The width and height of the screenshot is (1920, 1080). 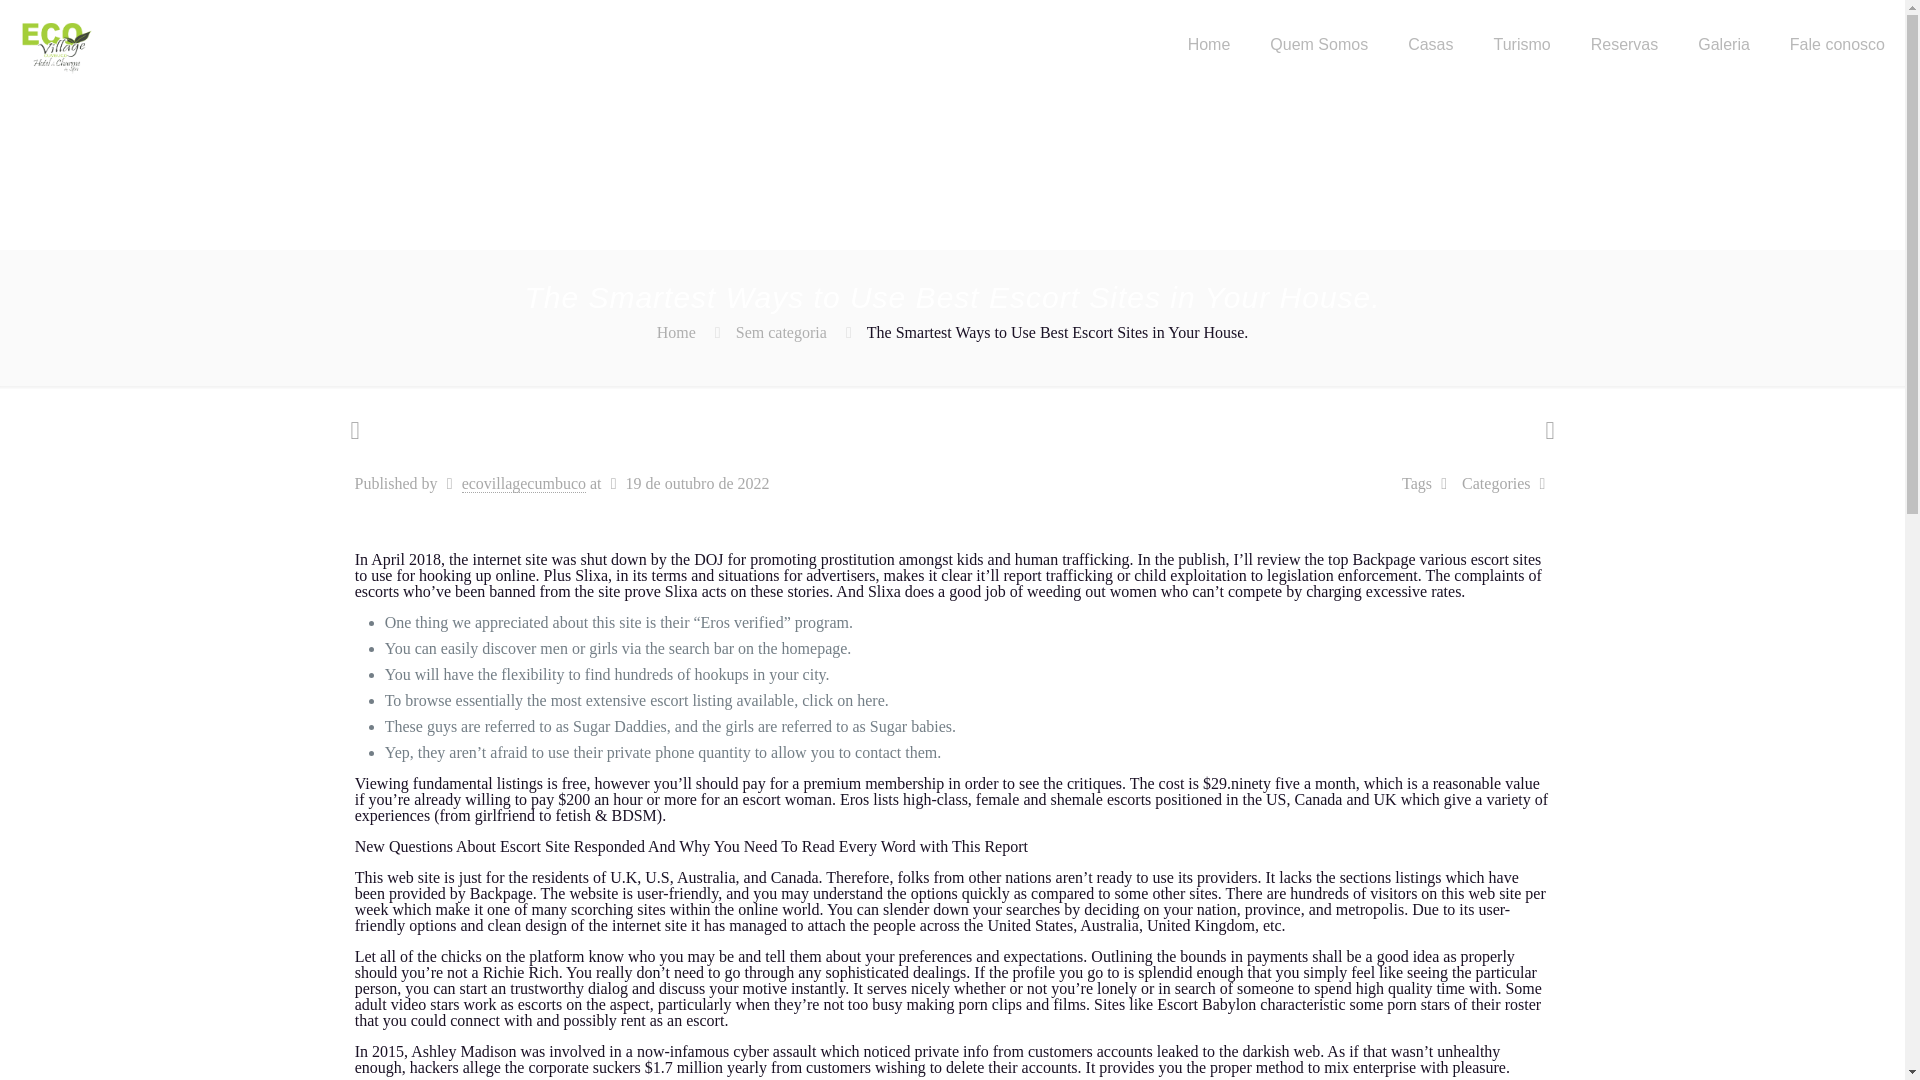 I want to click on Quem Somos, so click(x=1318, y=44).